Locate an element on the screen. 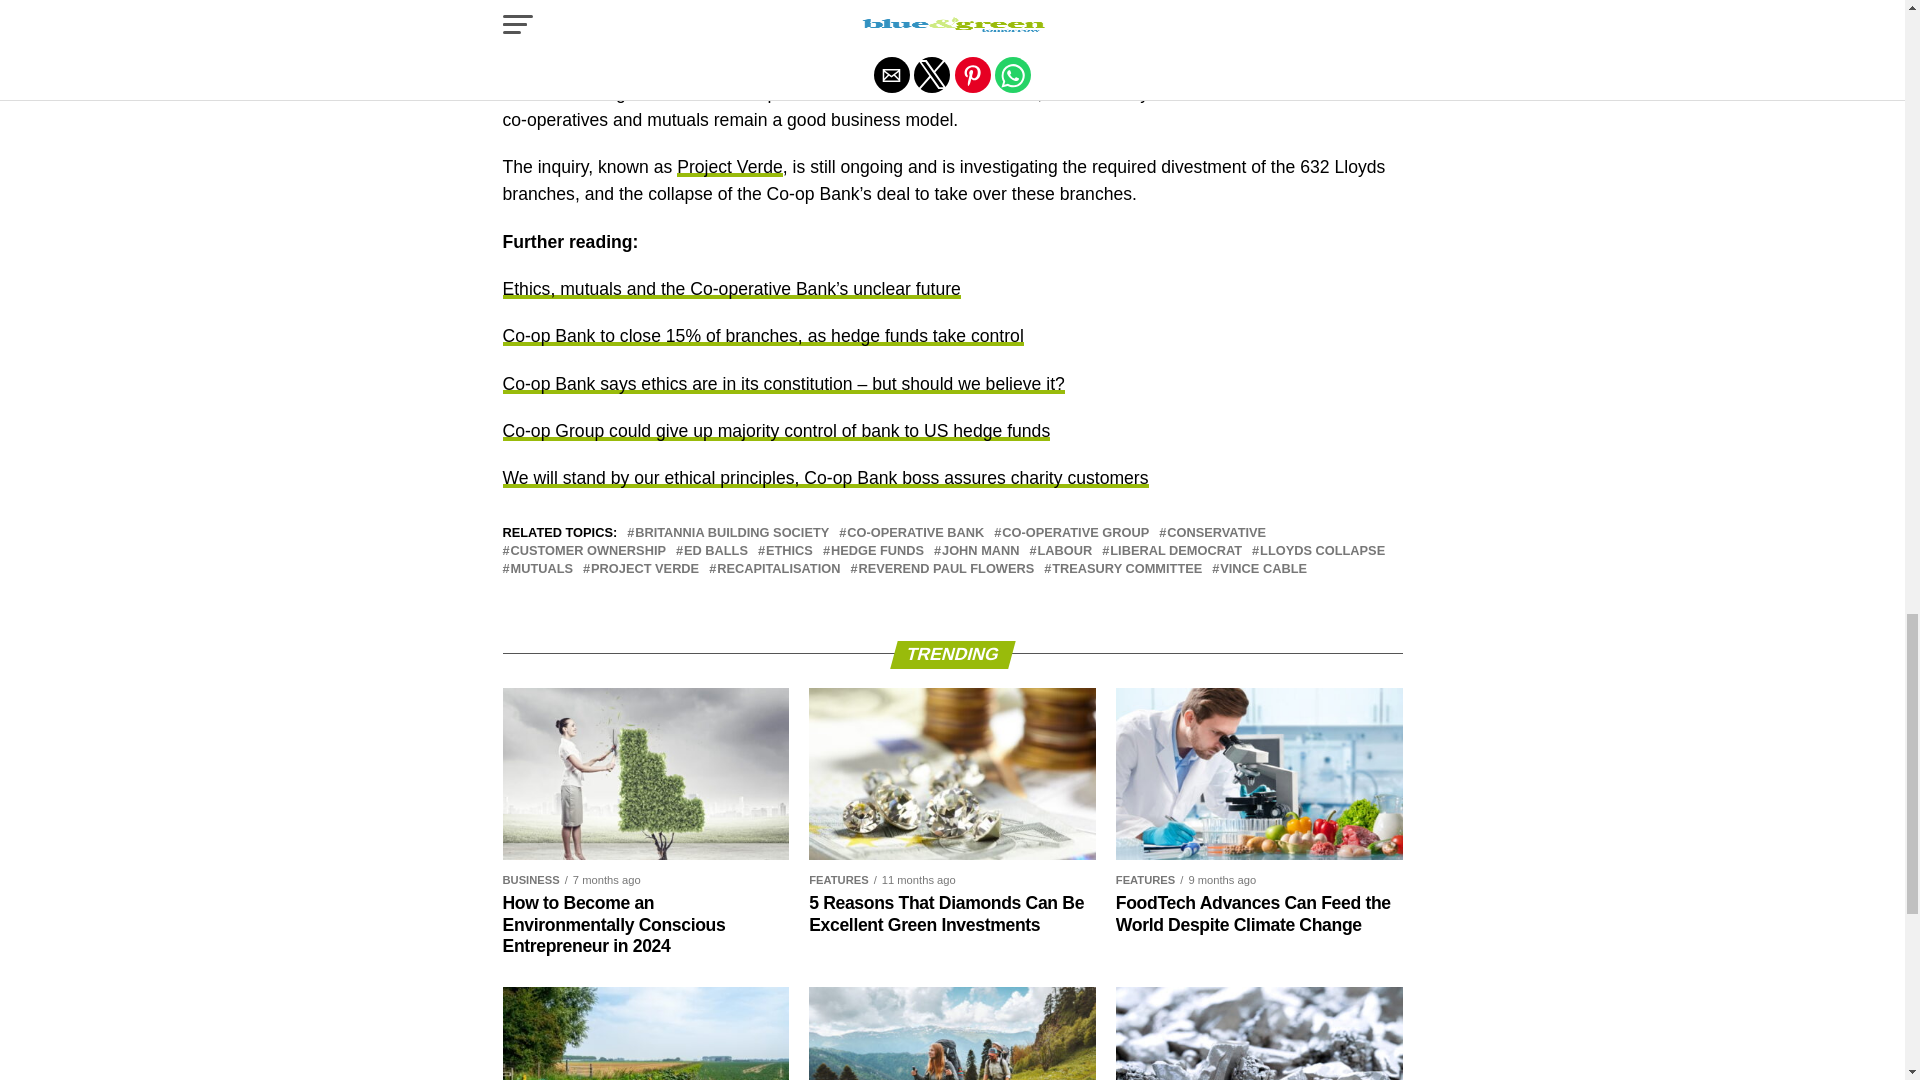 The image size is (1920, 1080). BRITANNIA BUILDING SOCIETY is located at coordinates (732, 534).